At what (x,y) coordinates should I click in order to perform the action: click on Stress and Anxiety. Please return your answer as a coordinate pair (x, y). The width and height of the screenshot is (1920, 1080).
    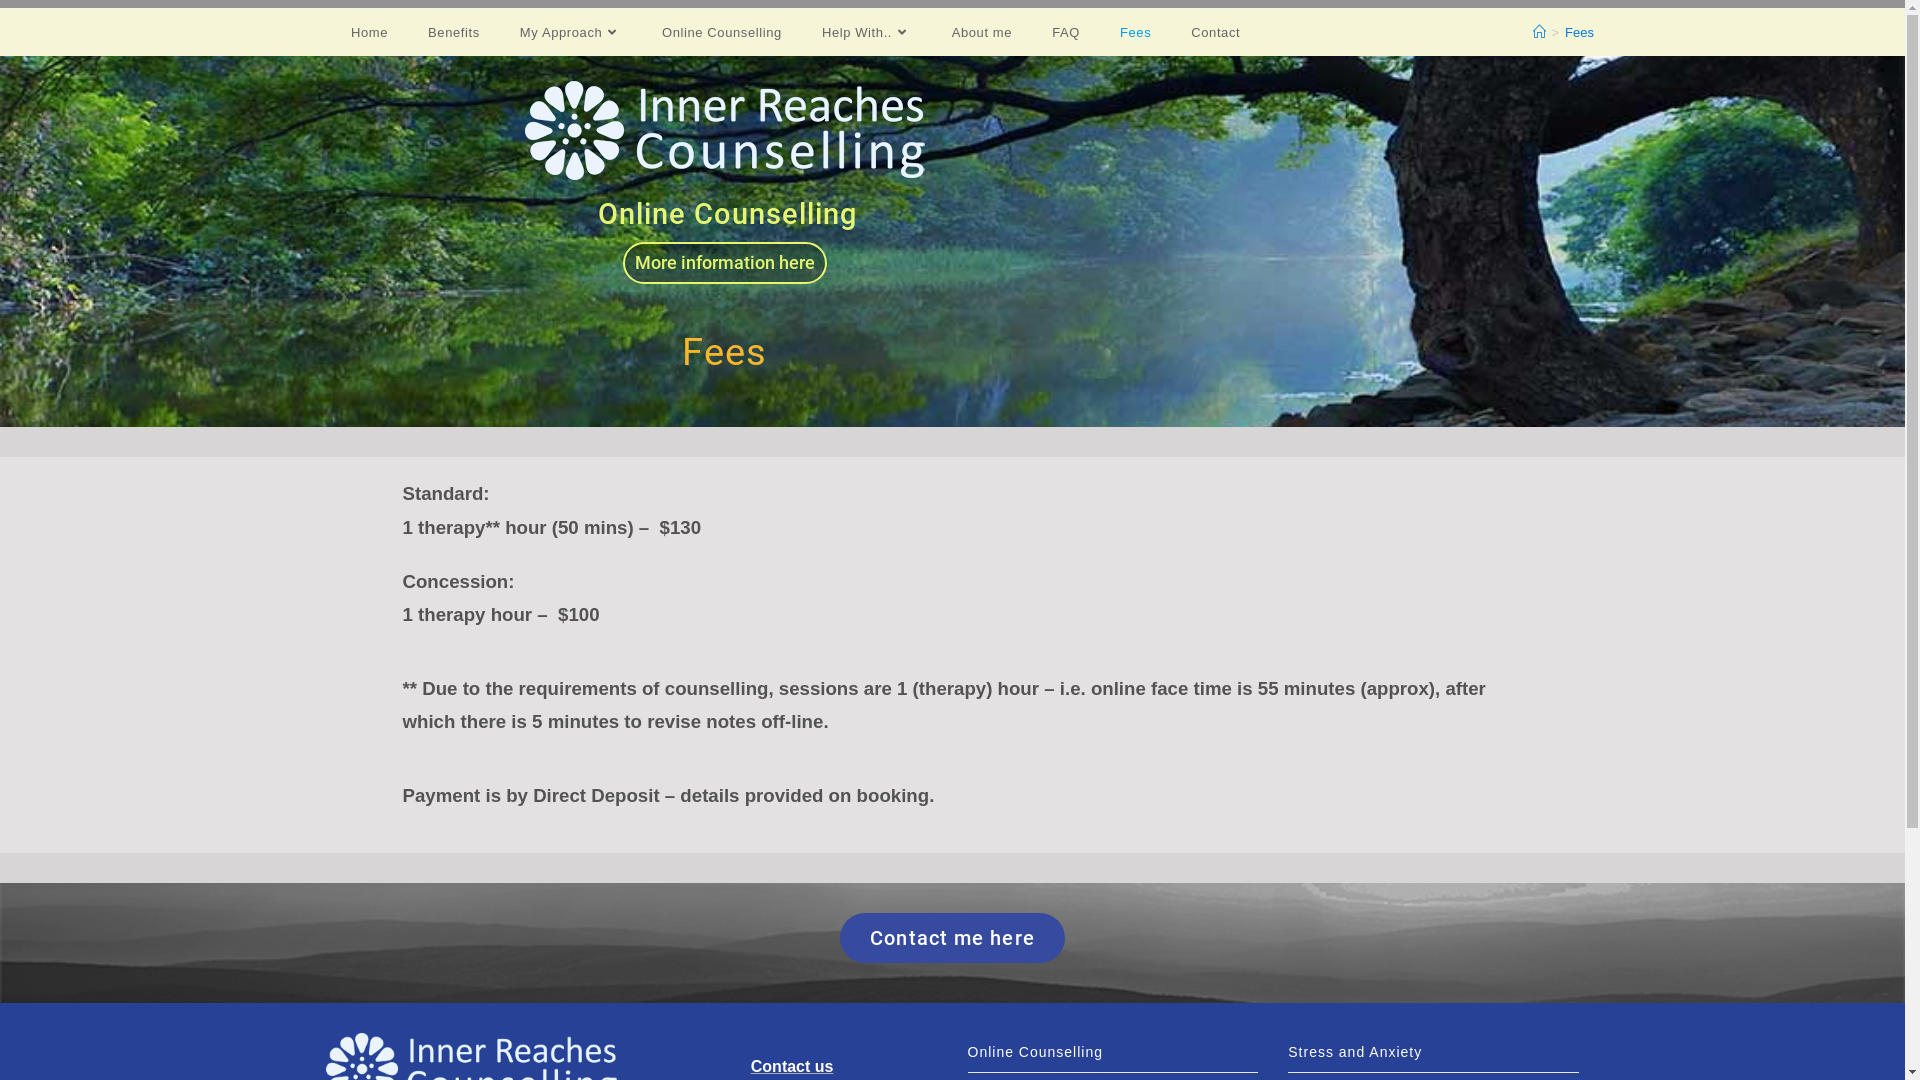
    Looking at the image, I should click on (1434, 1052).